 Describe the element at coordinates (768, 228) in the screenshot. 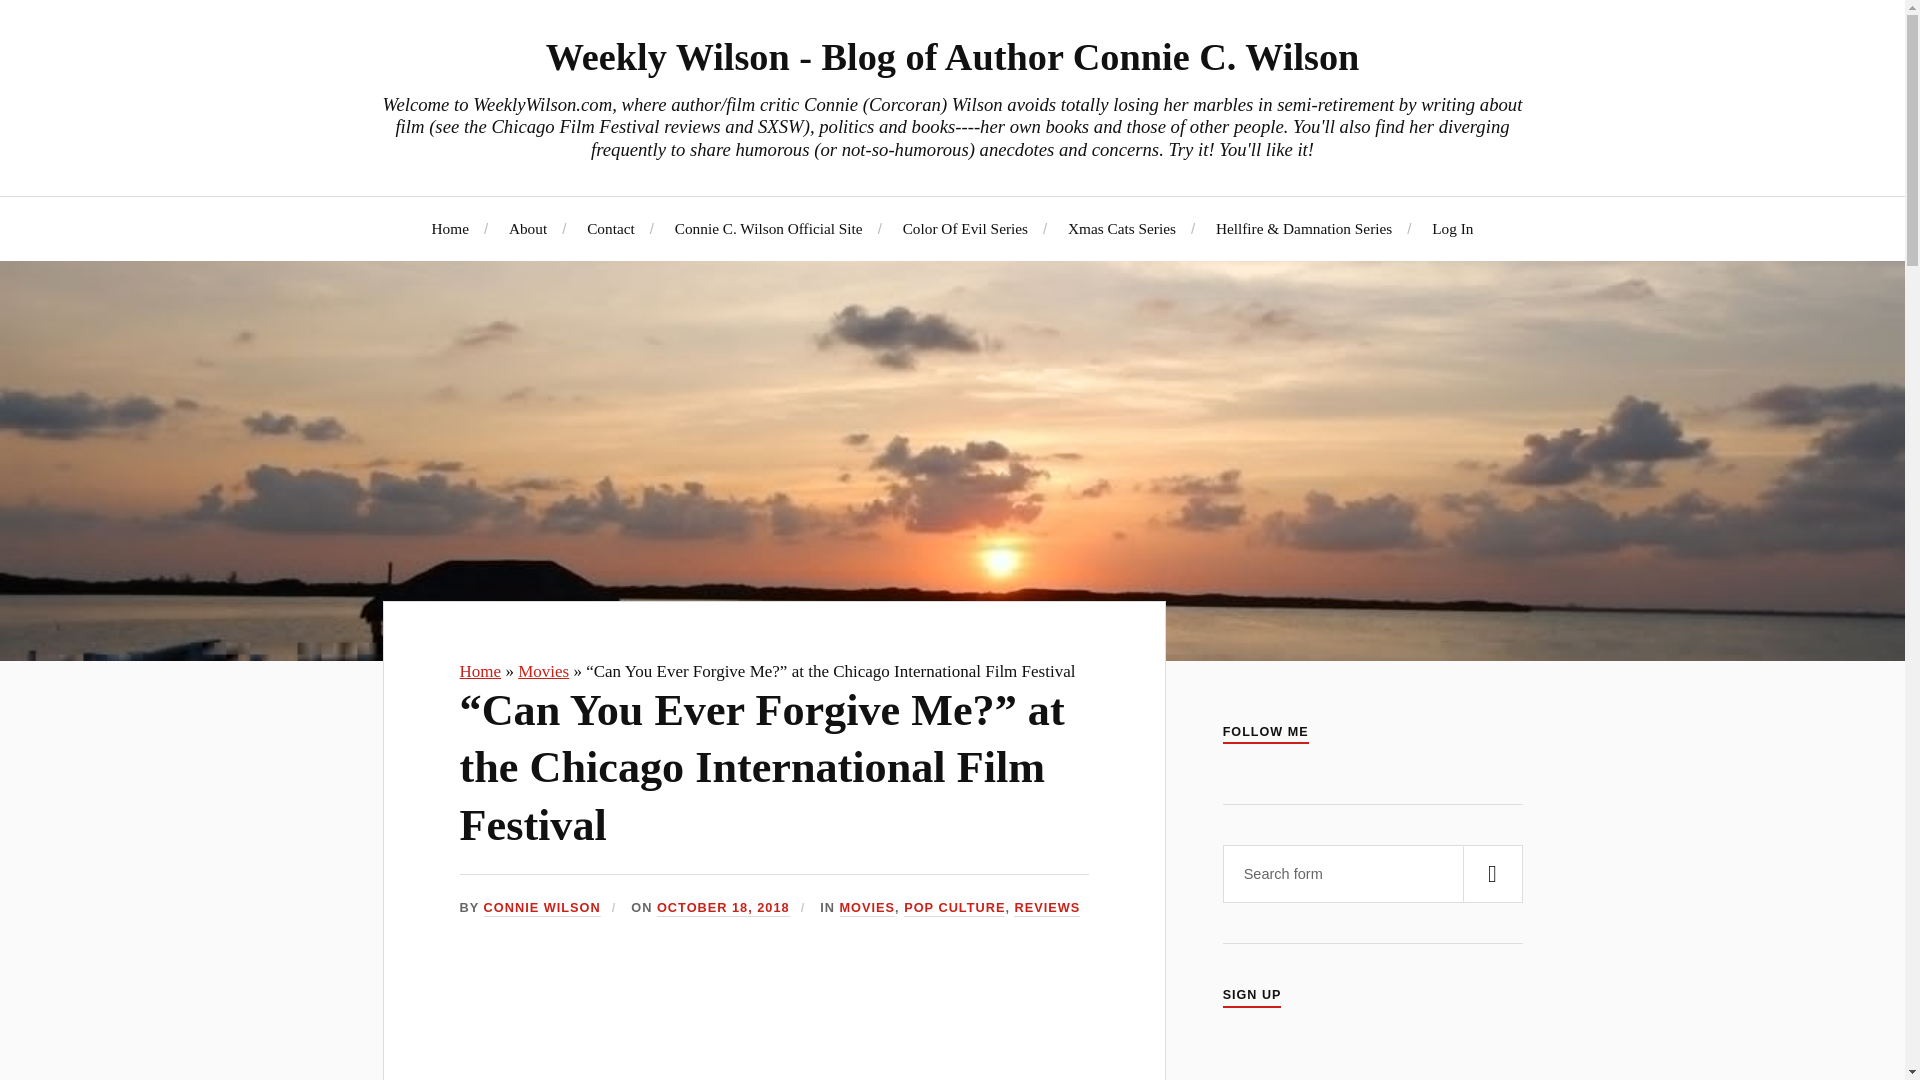

I see `Connie C. Wilson Official Site` at that location.